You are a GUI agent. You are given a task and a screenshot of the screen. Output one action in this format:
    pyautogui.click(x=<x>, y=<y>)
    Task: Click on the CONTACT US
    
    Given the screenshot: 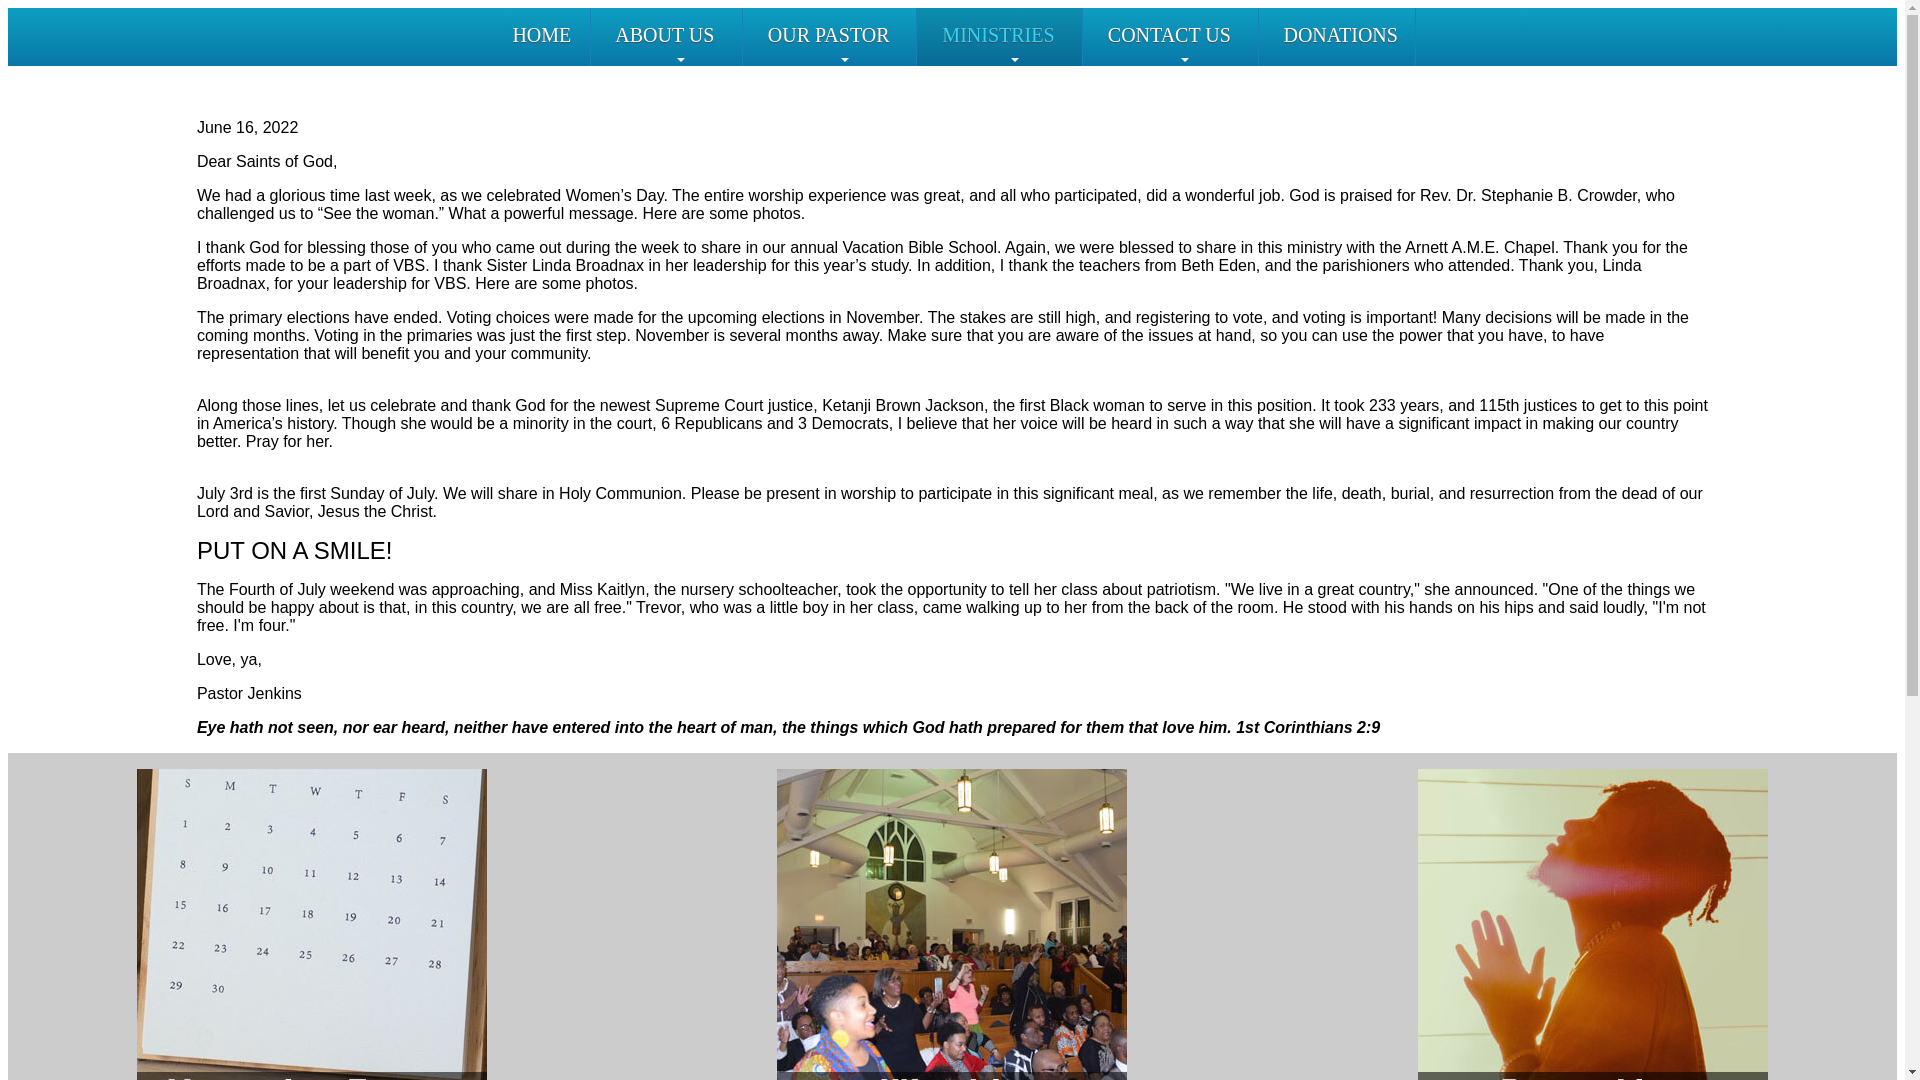 What is the action you would take?
    pyautogui.click(x=1185, y=36)
    